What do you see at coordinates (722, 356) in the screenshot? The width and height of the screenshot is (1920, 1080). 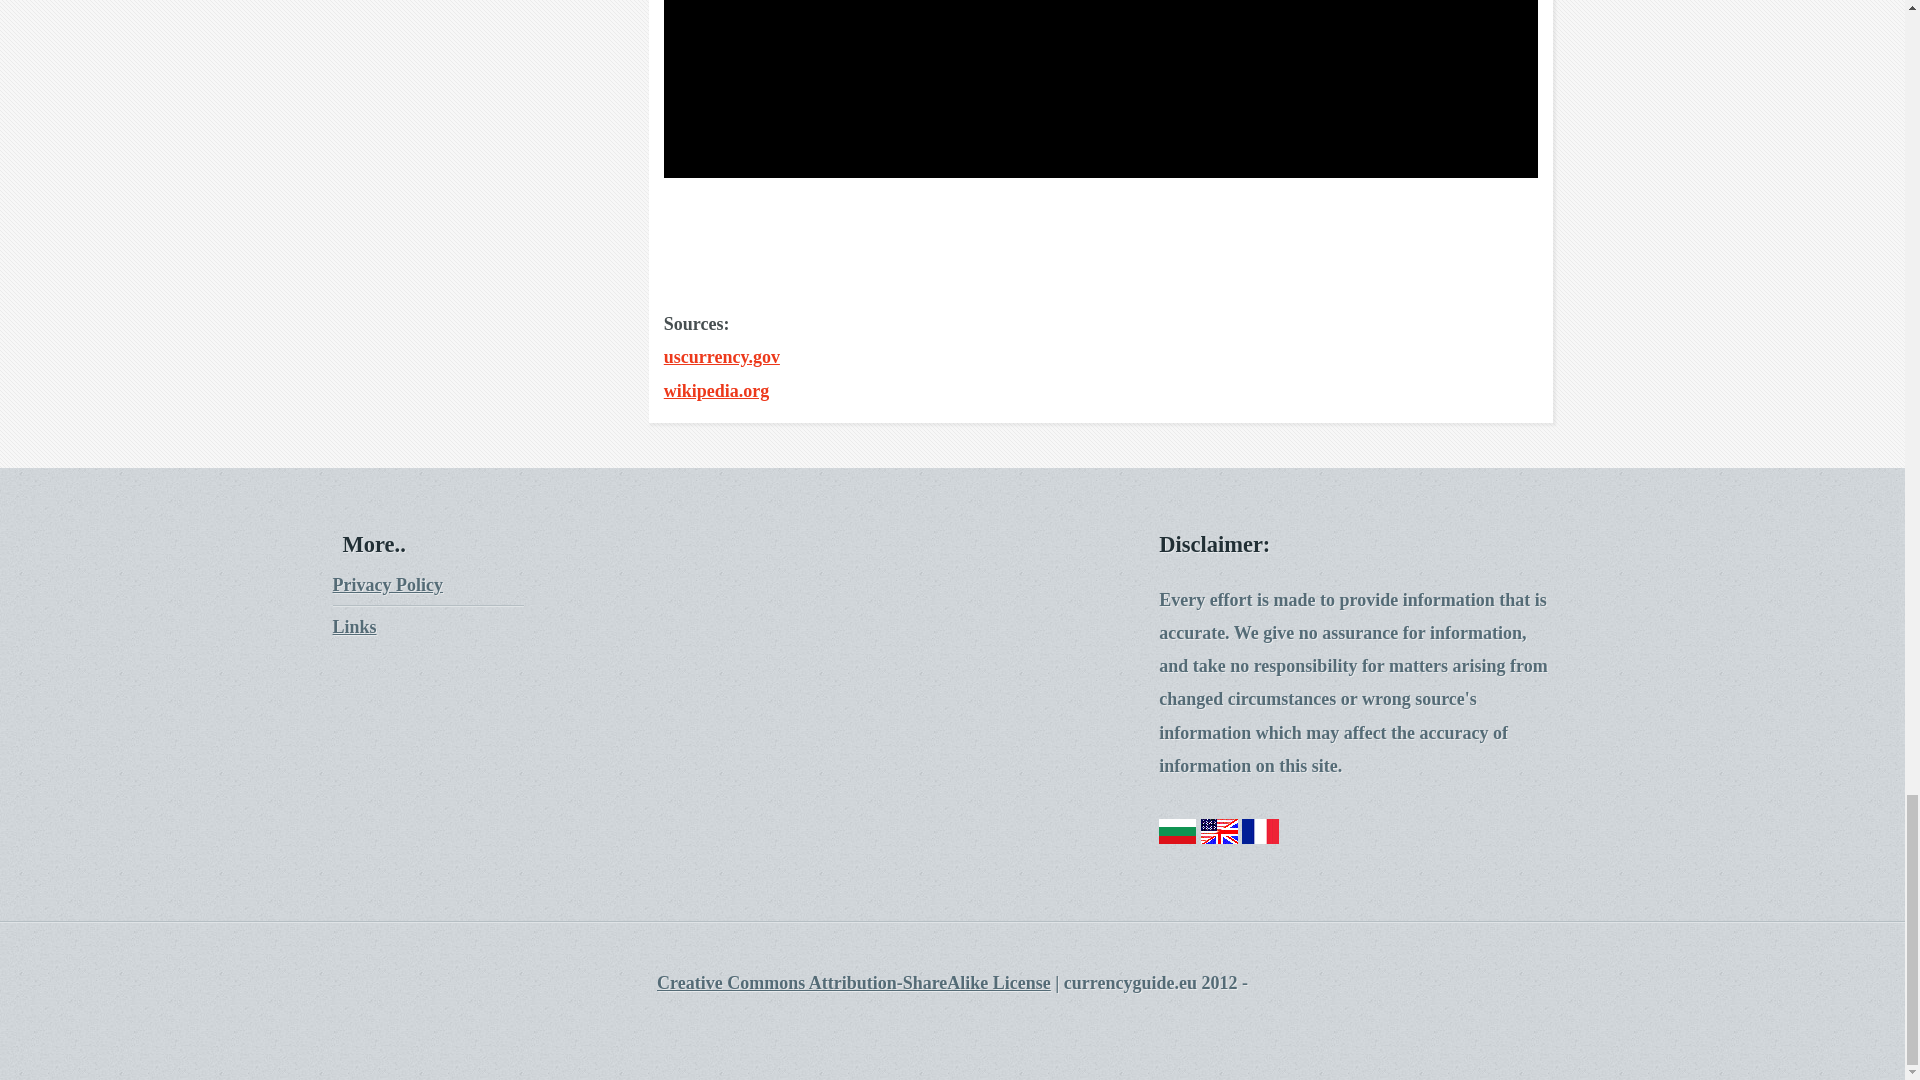 I see `uscurrency.gov` at bounding box center [722, 356].